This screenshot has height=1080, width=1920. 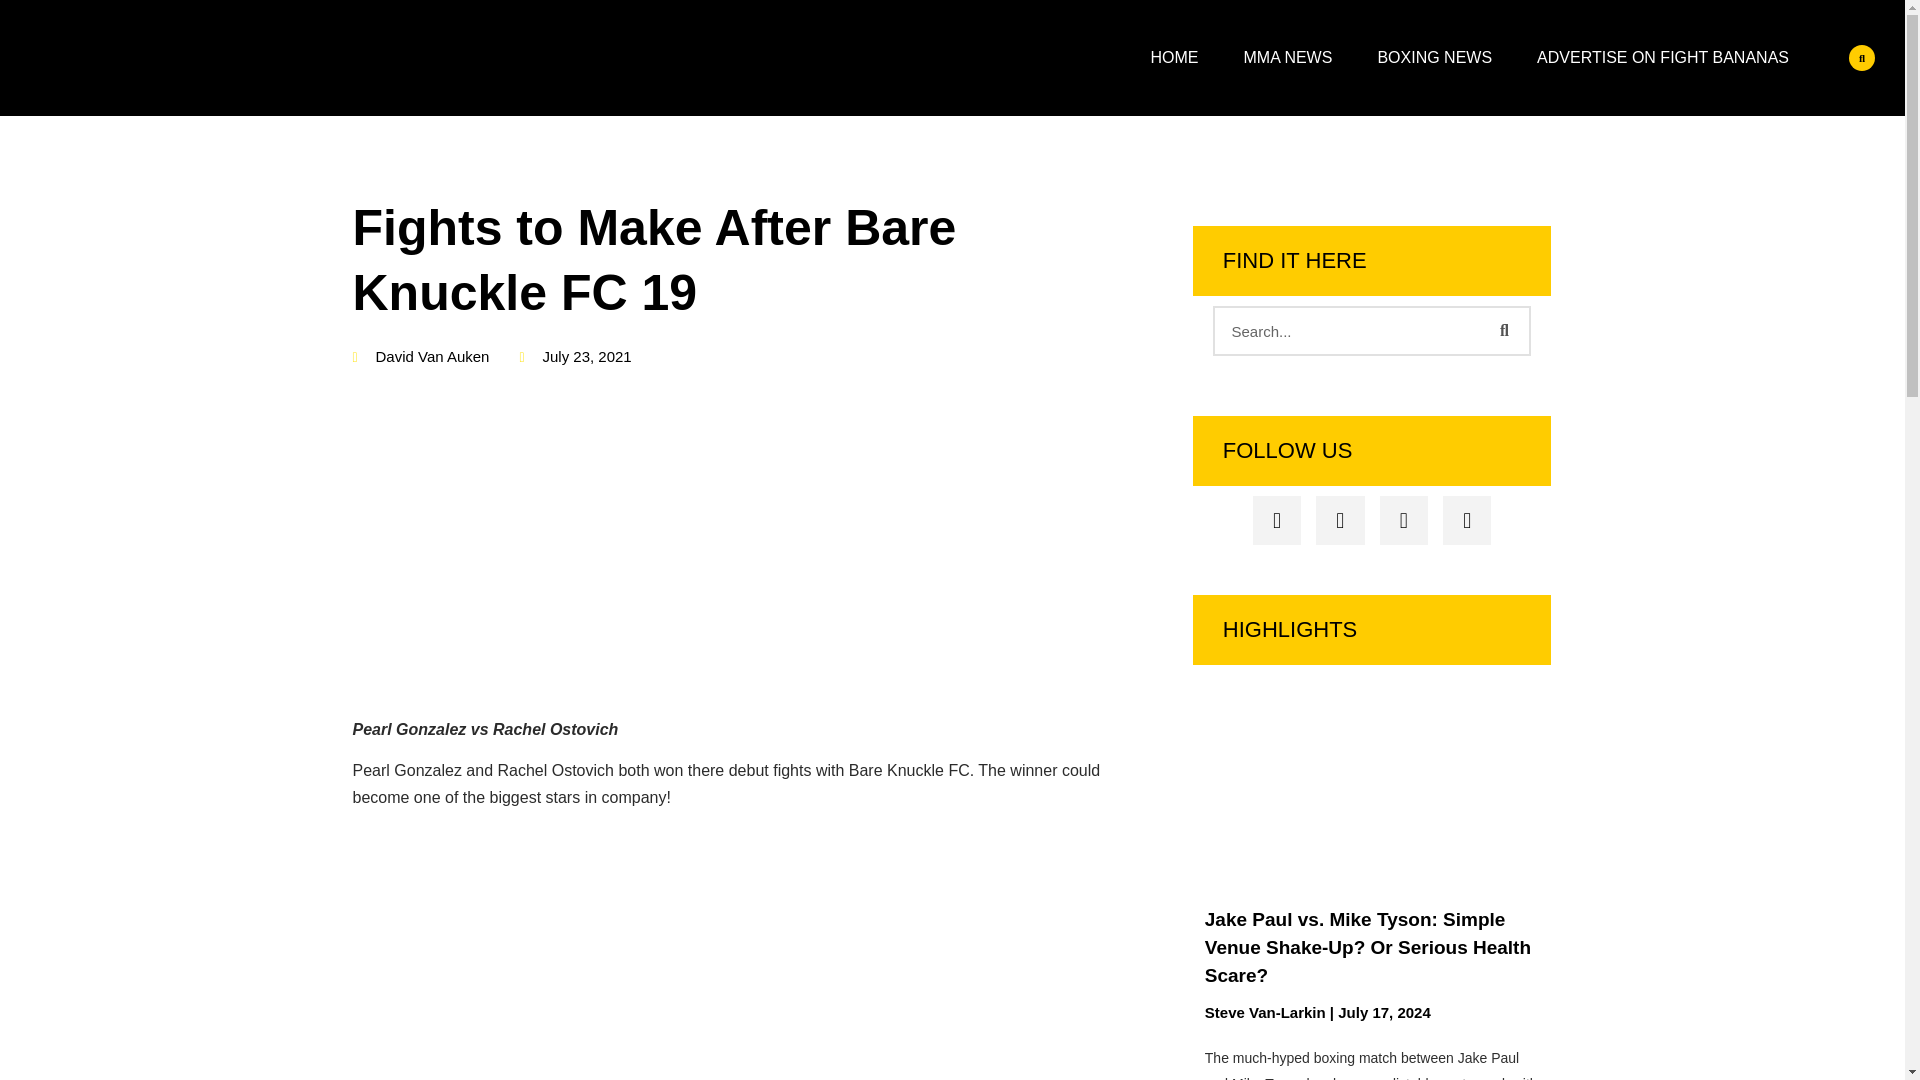 I want to click on David Van Auken, so click(x=420, y=357).